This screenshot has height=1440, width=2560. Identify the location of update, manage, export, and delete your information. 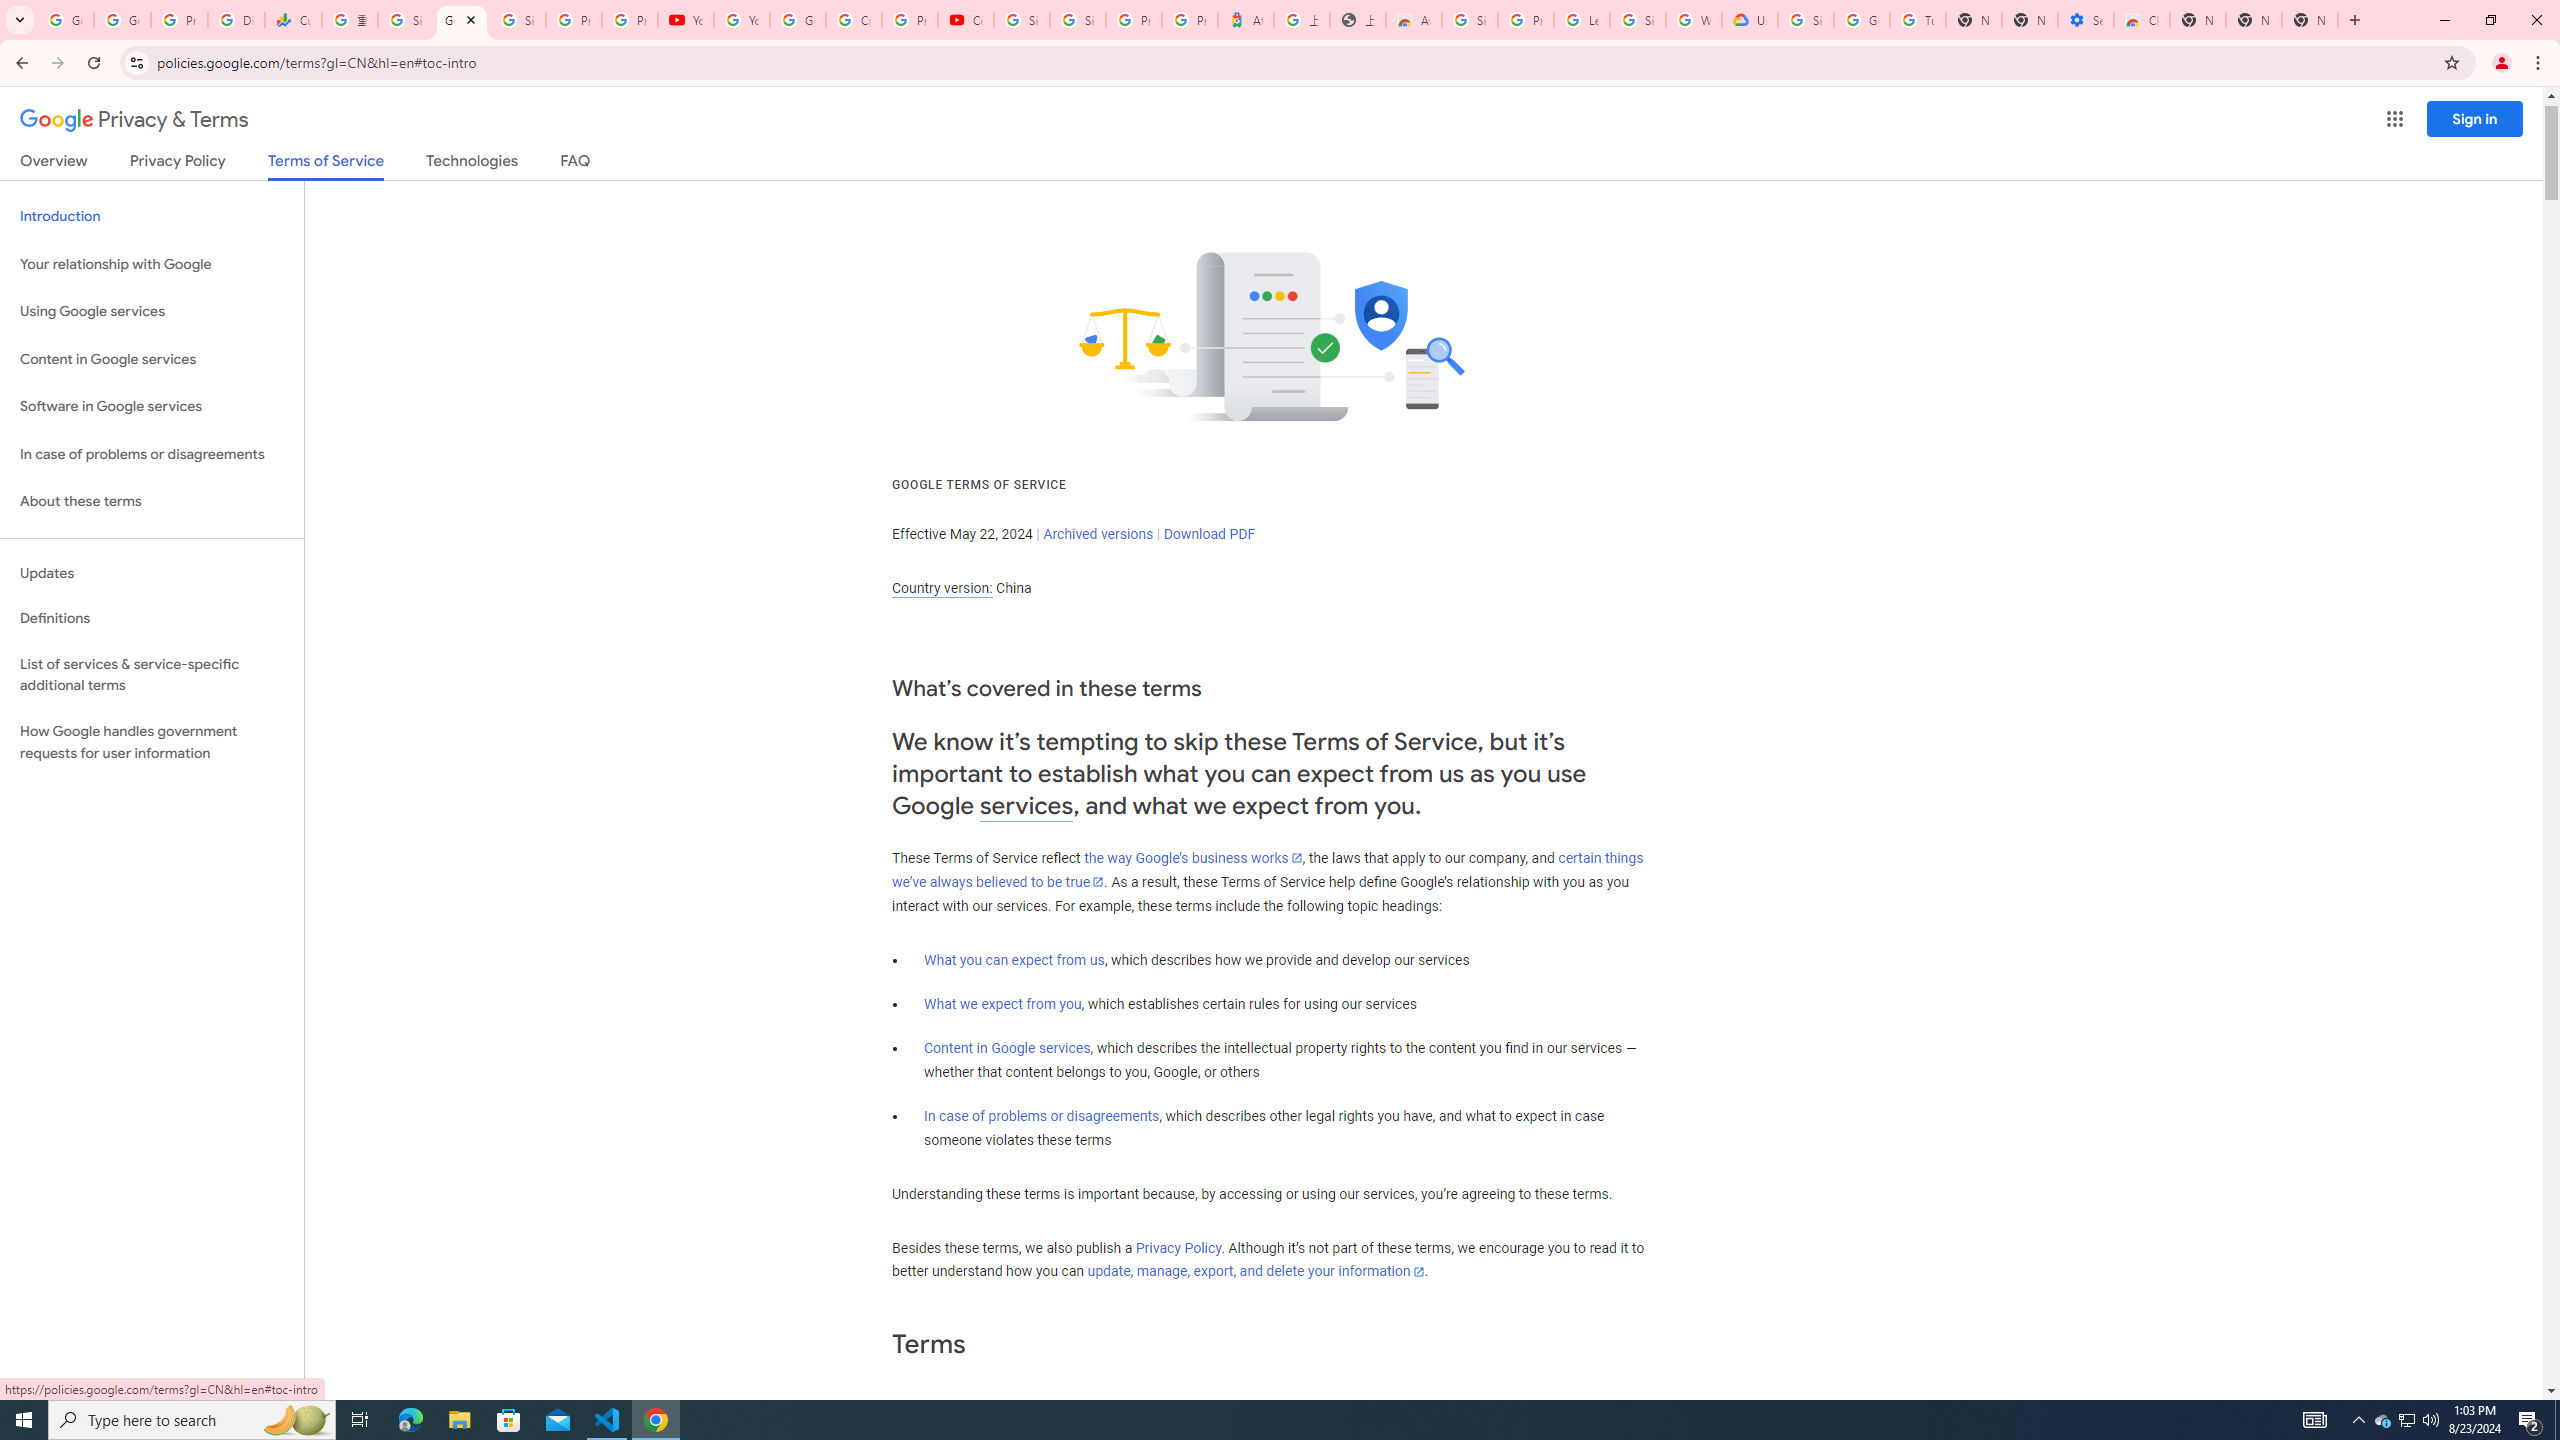
(1256, 1272).